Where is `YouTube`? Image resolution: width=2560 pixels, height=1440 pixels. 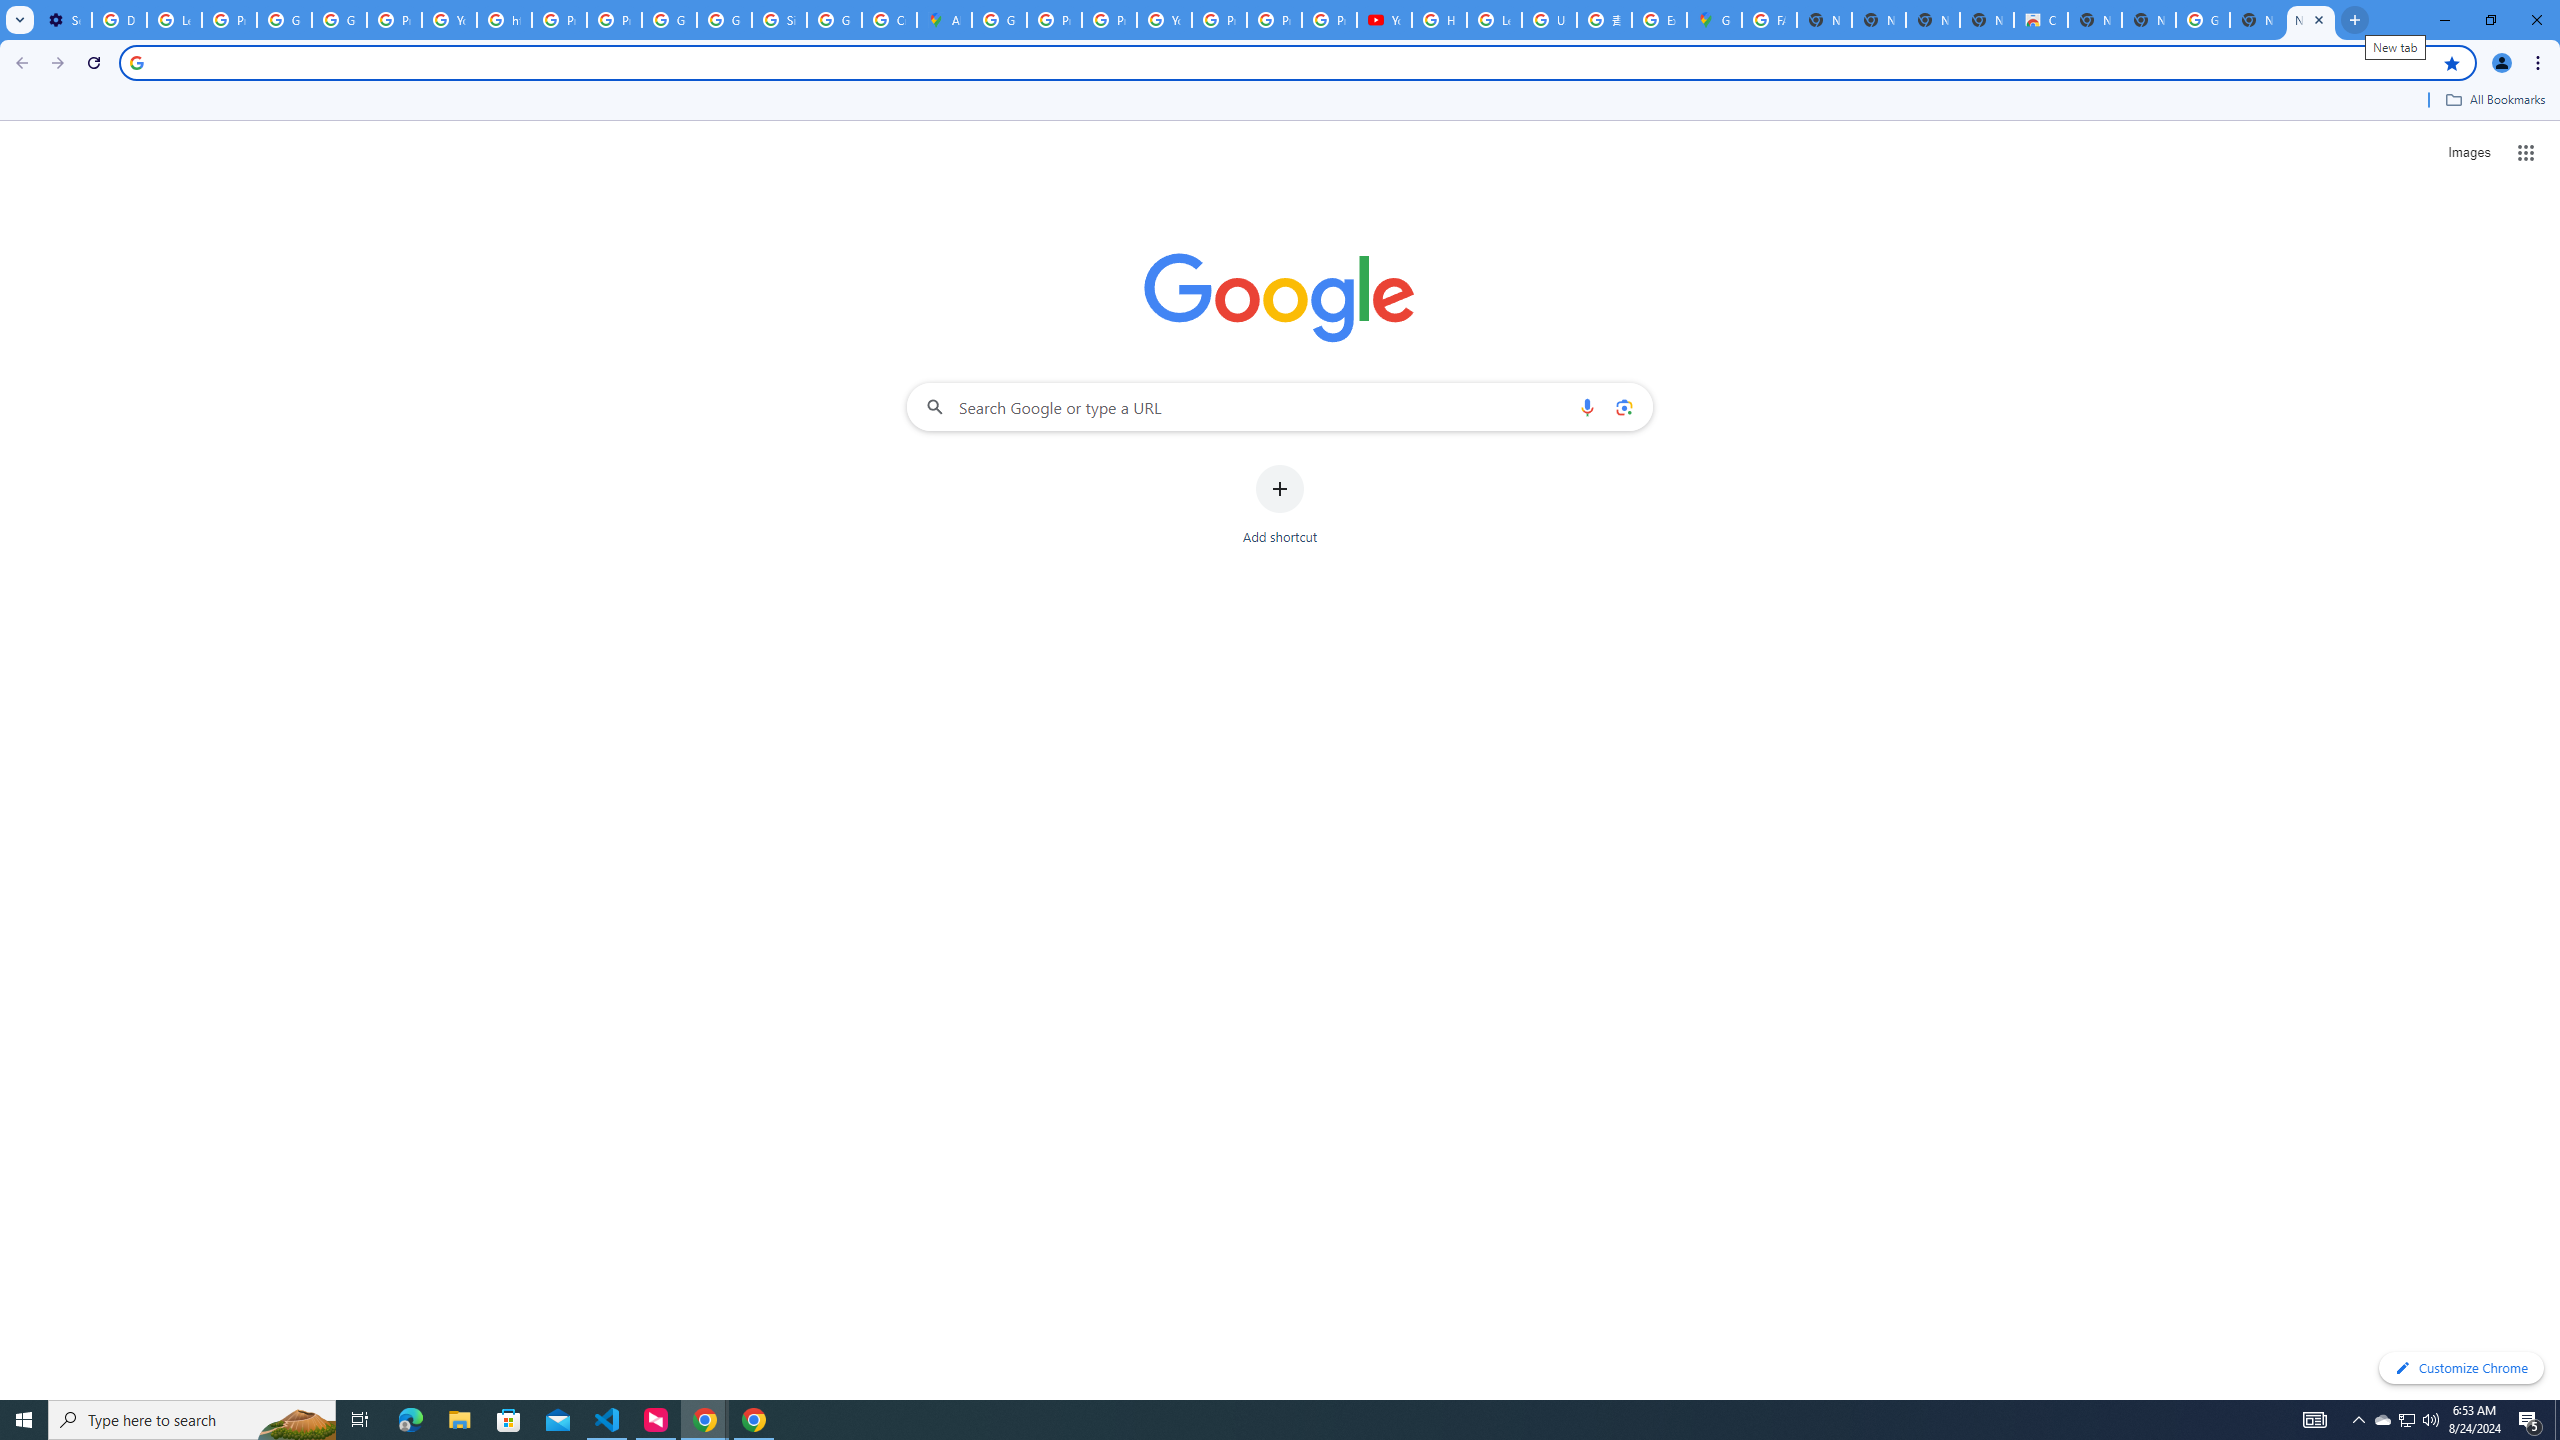
YouTube is located at coordinates (1164, 20).